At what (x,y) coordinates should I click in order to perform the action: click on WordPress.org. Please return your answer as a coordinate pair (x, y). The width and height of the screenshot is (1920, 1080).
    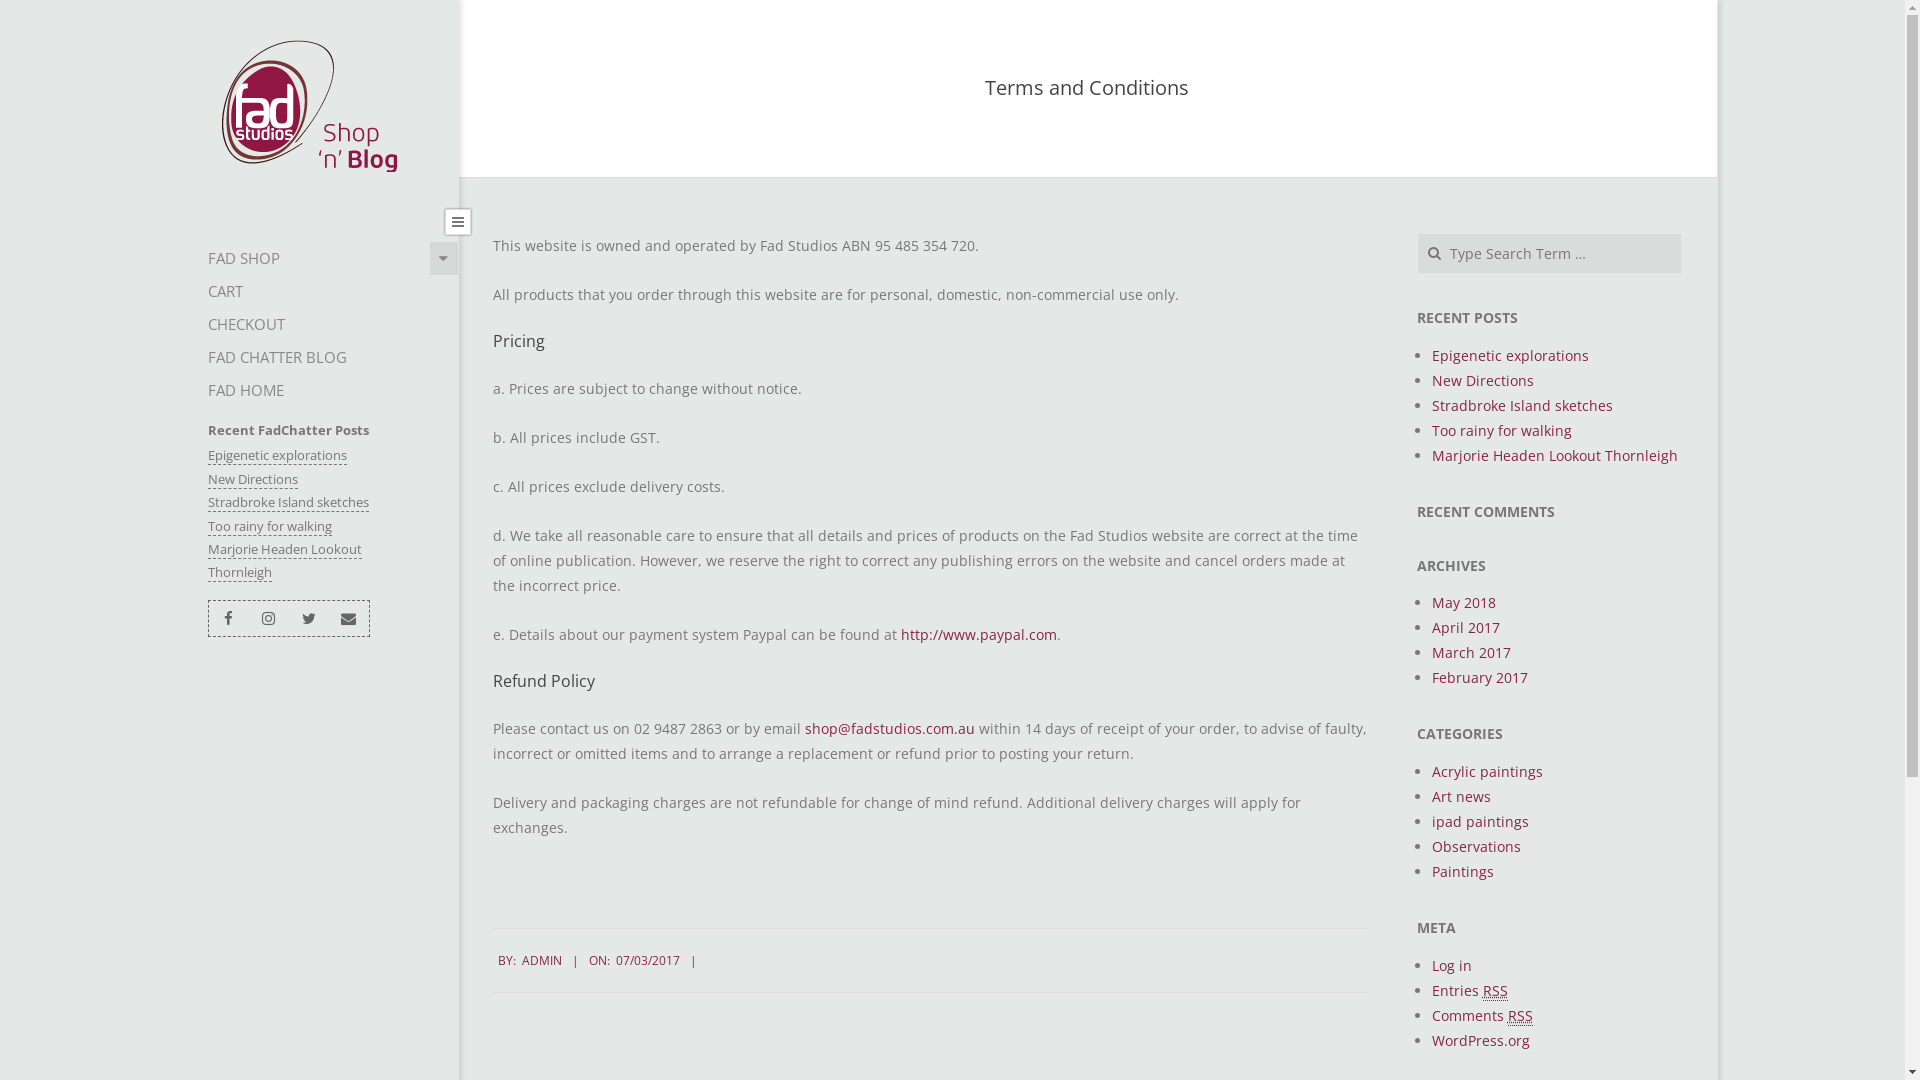
    Looking at the image, I should click on (1481, 1040).